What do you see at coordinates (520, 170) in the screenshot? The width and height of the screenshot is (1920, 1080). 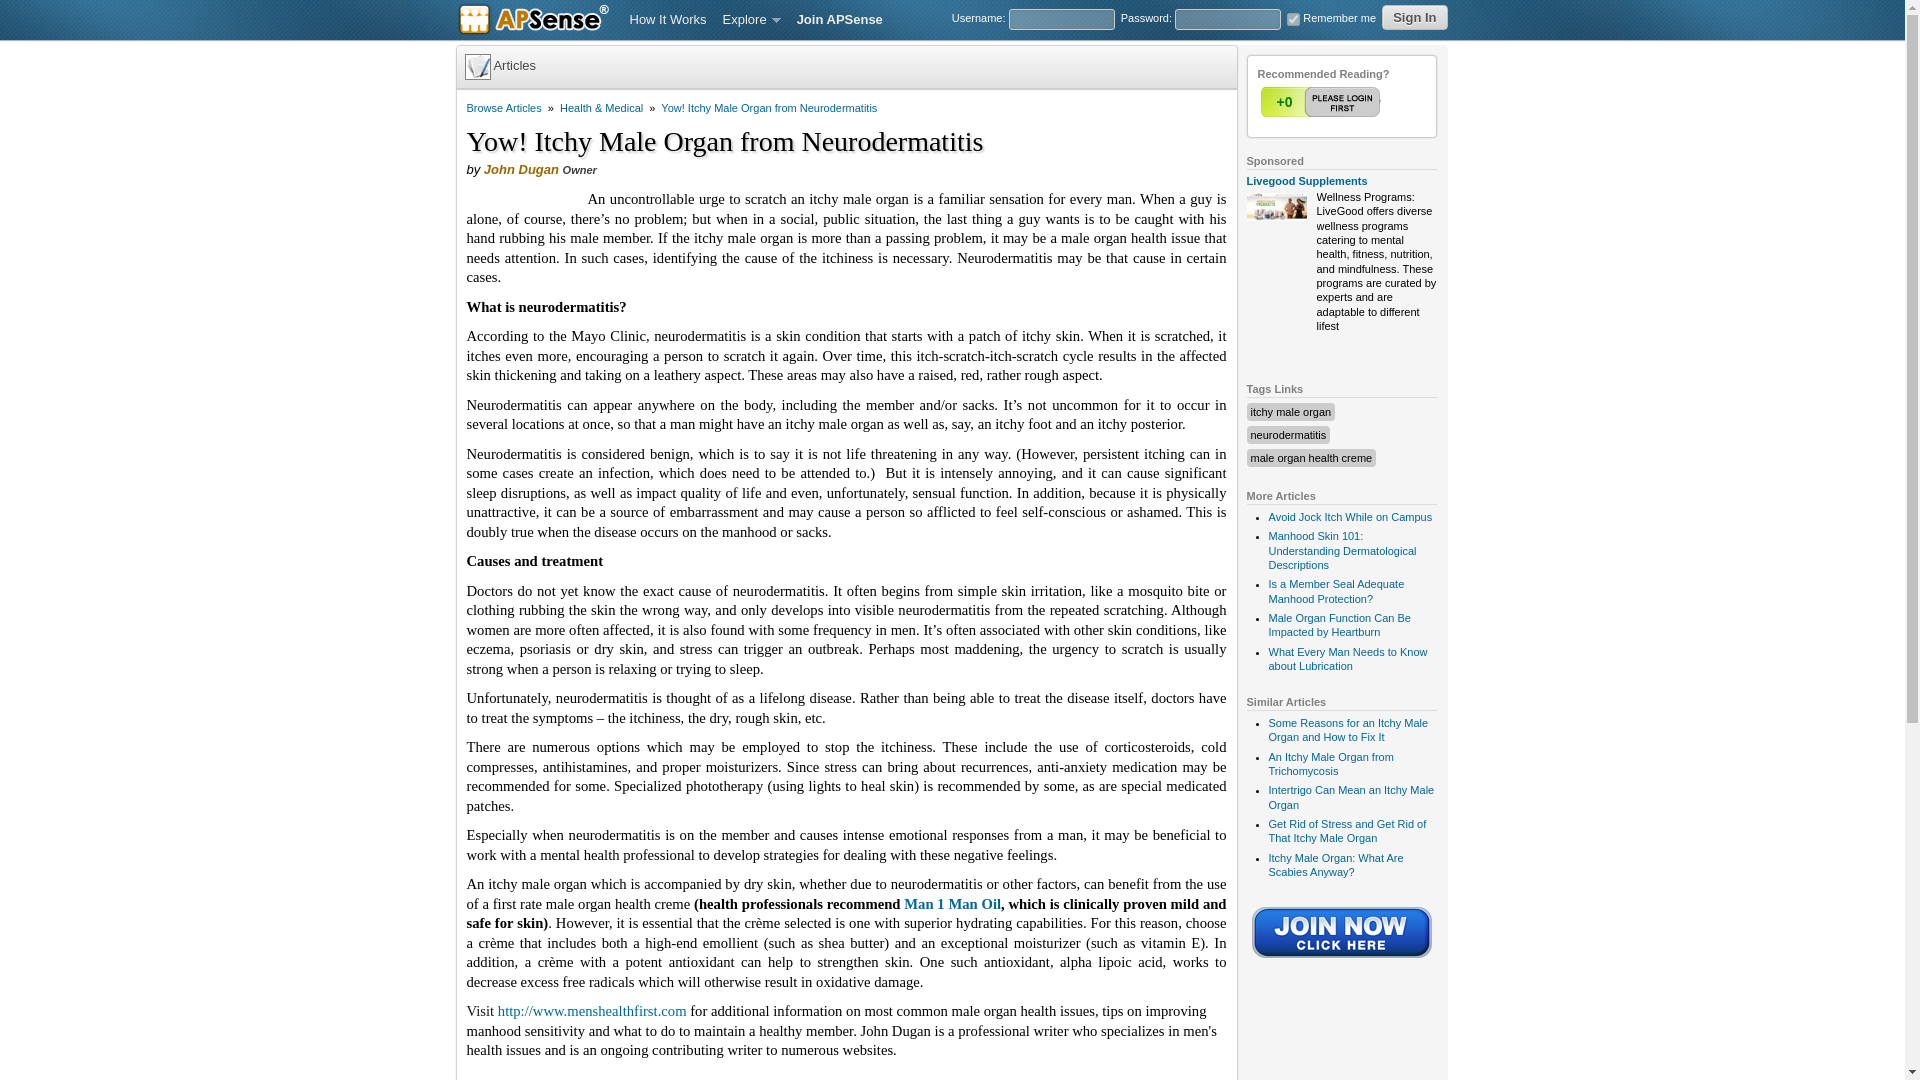 I see `John Dugan` at bounding box center [520, 170].